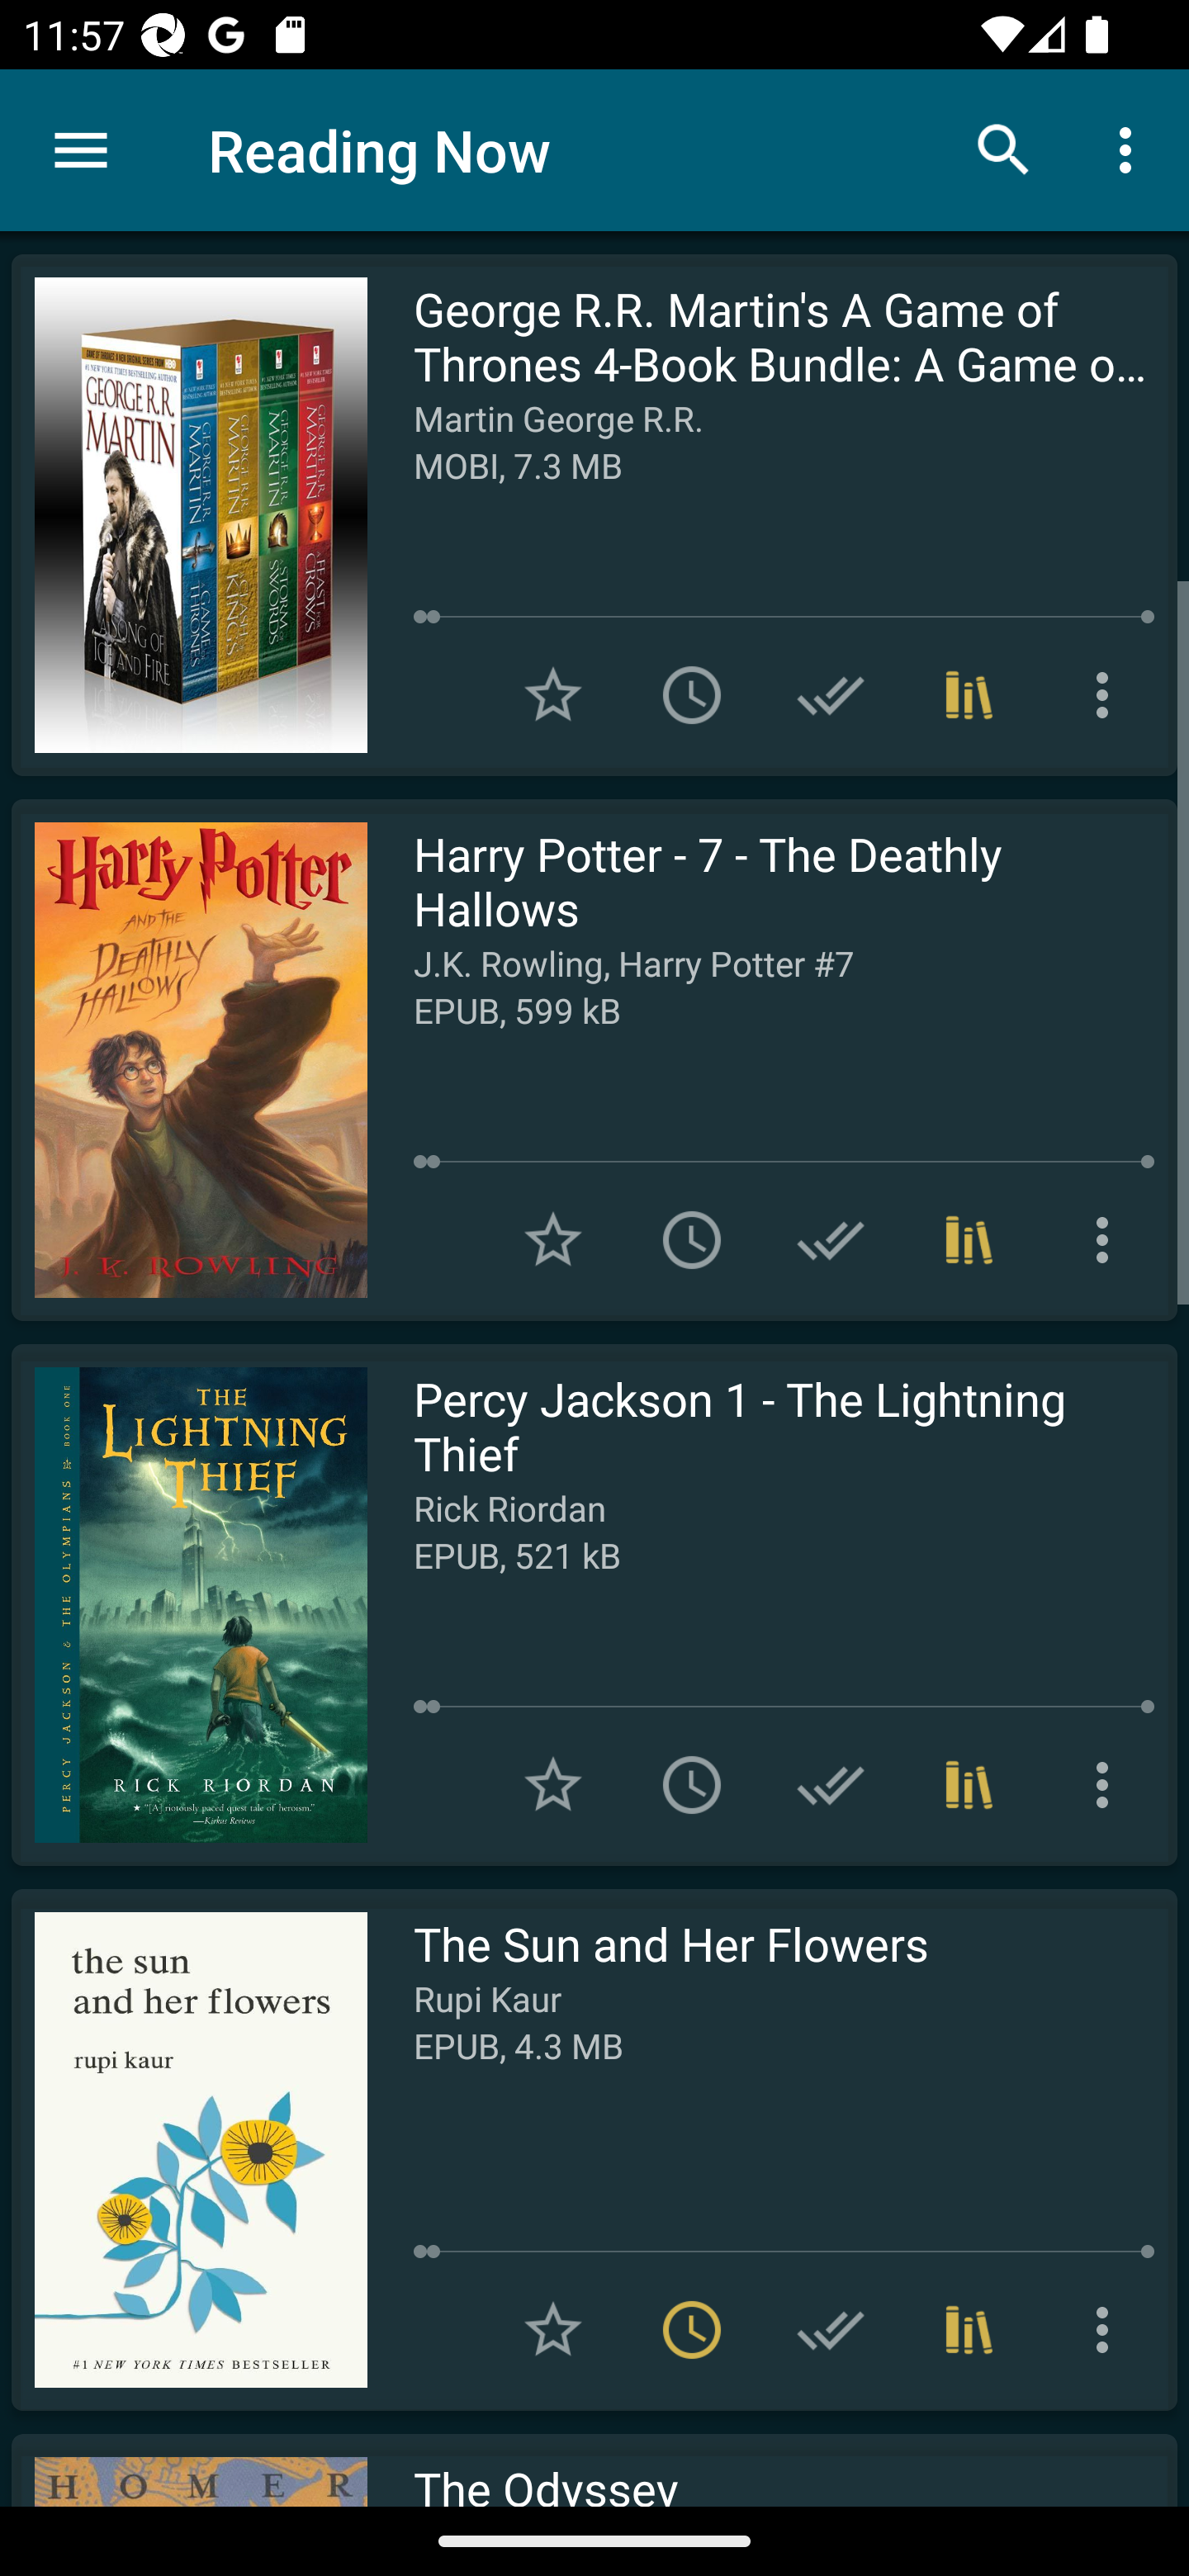 The height and width of the screenshot is (2576, 1189). I want to click on Add to Have read, so click(831, 695).